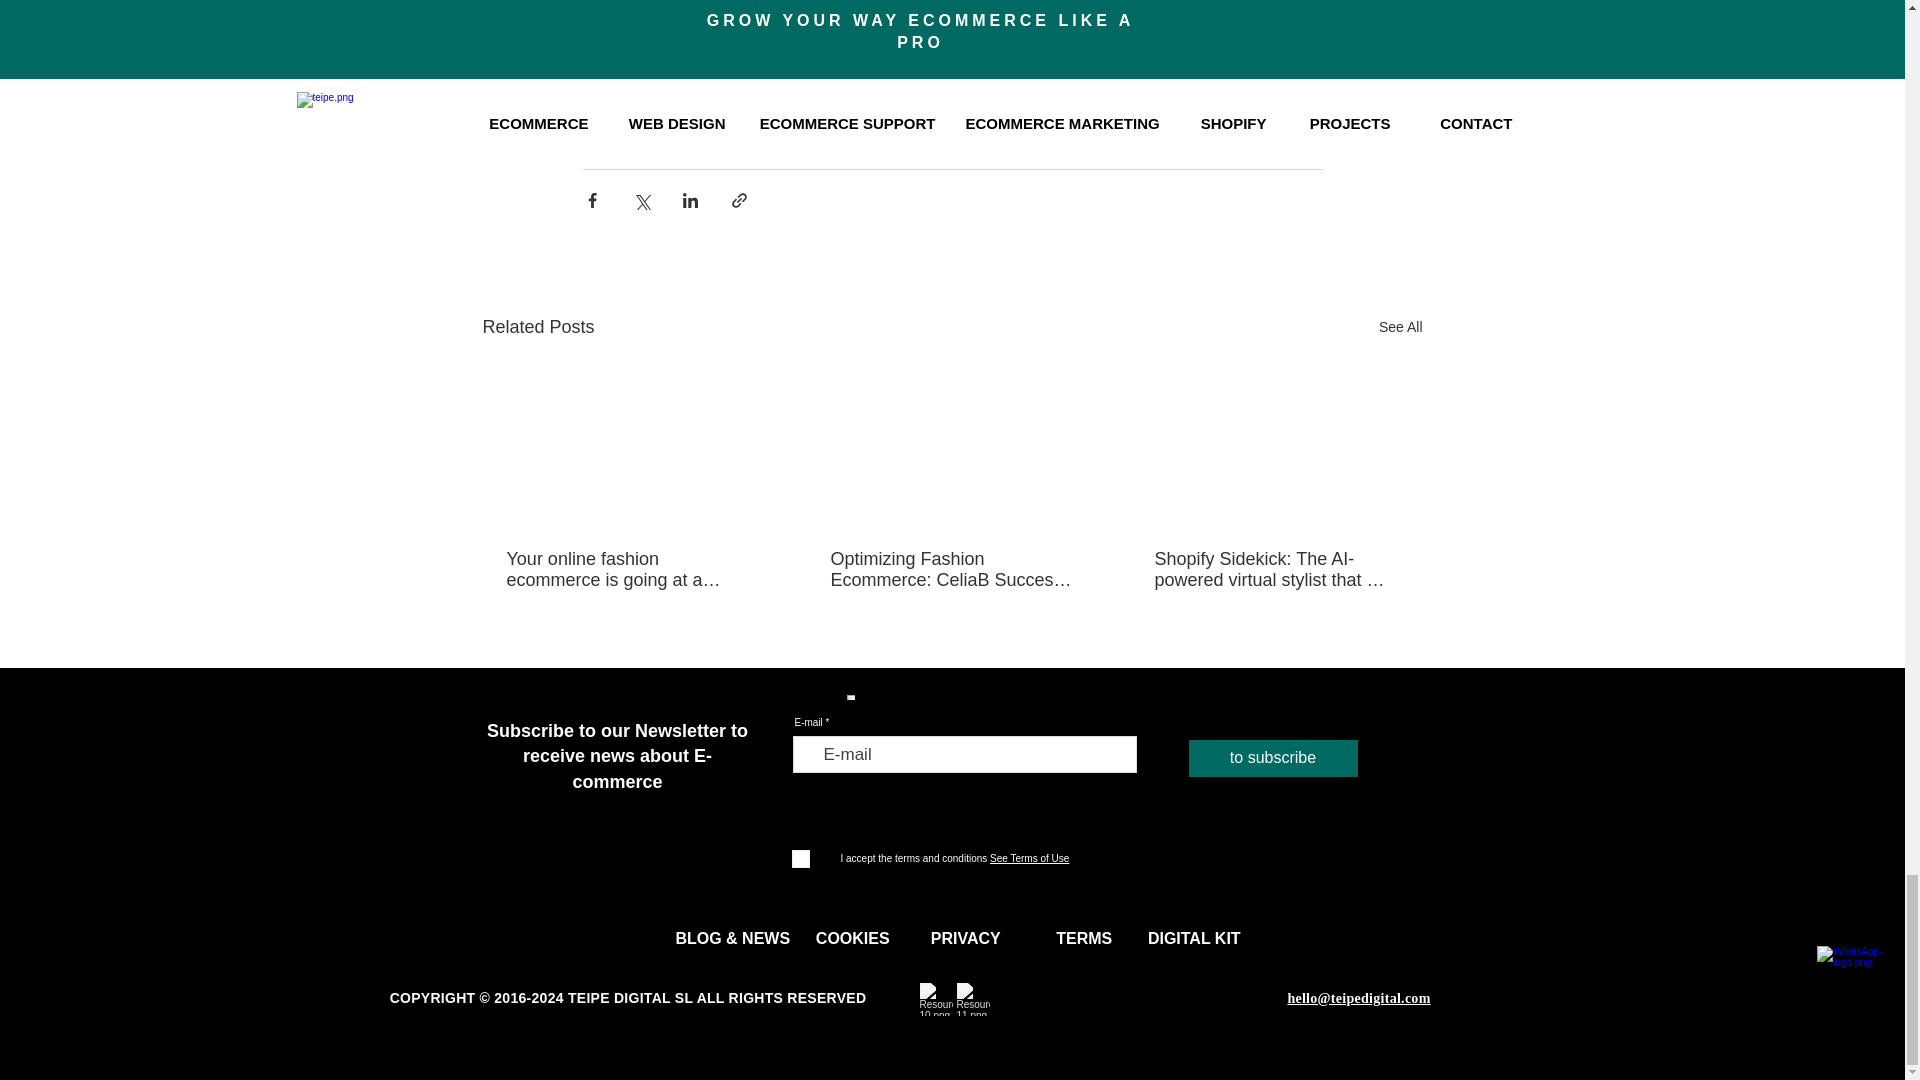 The width and height of the screenshot is (1920, 1080). Describe the element at coordinates (1028, 858) in the screenshot. I see `See Terms of Use` at that location.